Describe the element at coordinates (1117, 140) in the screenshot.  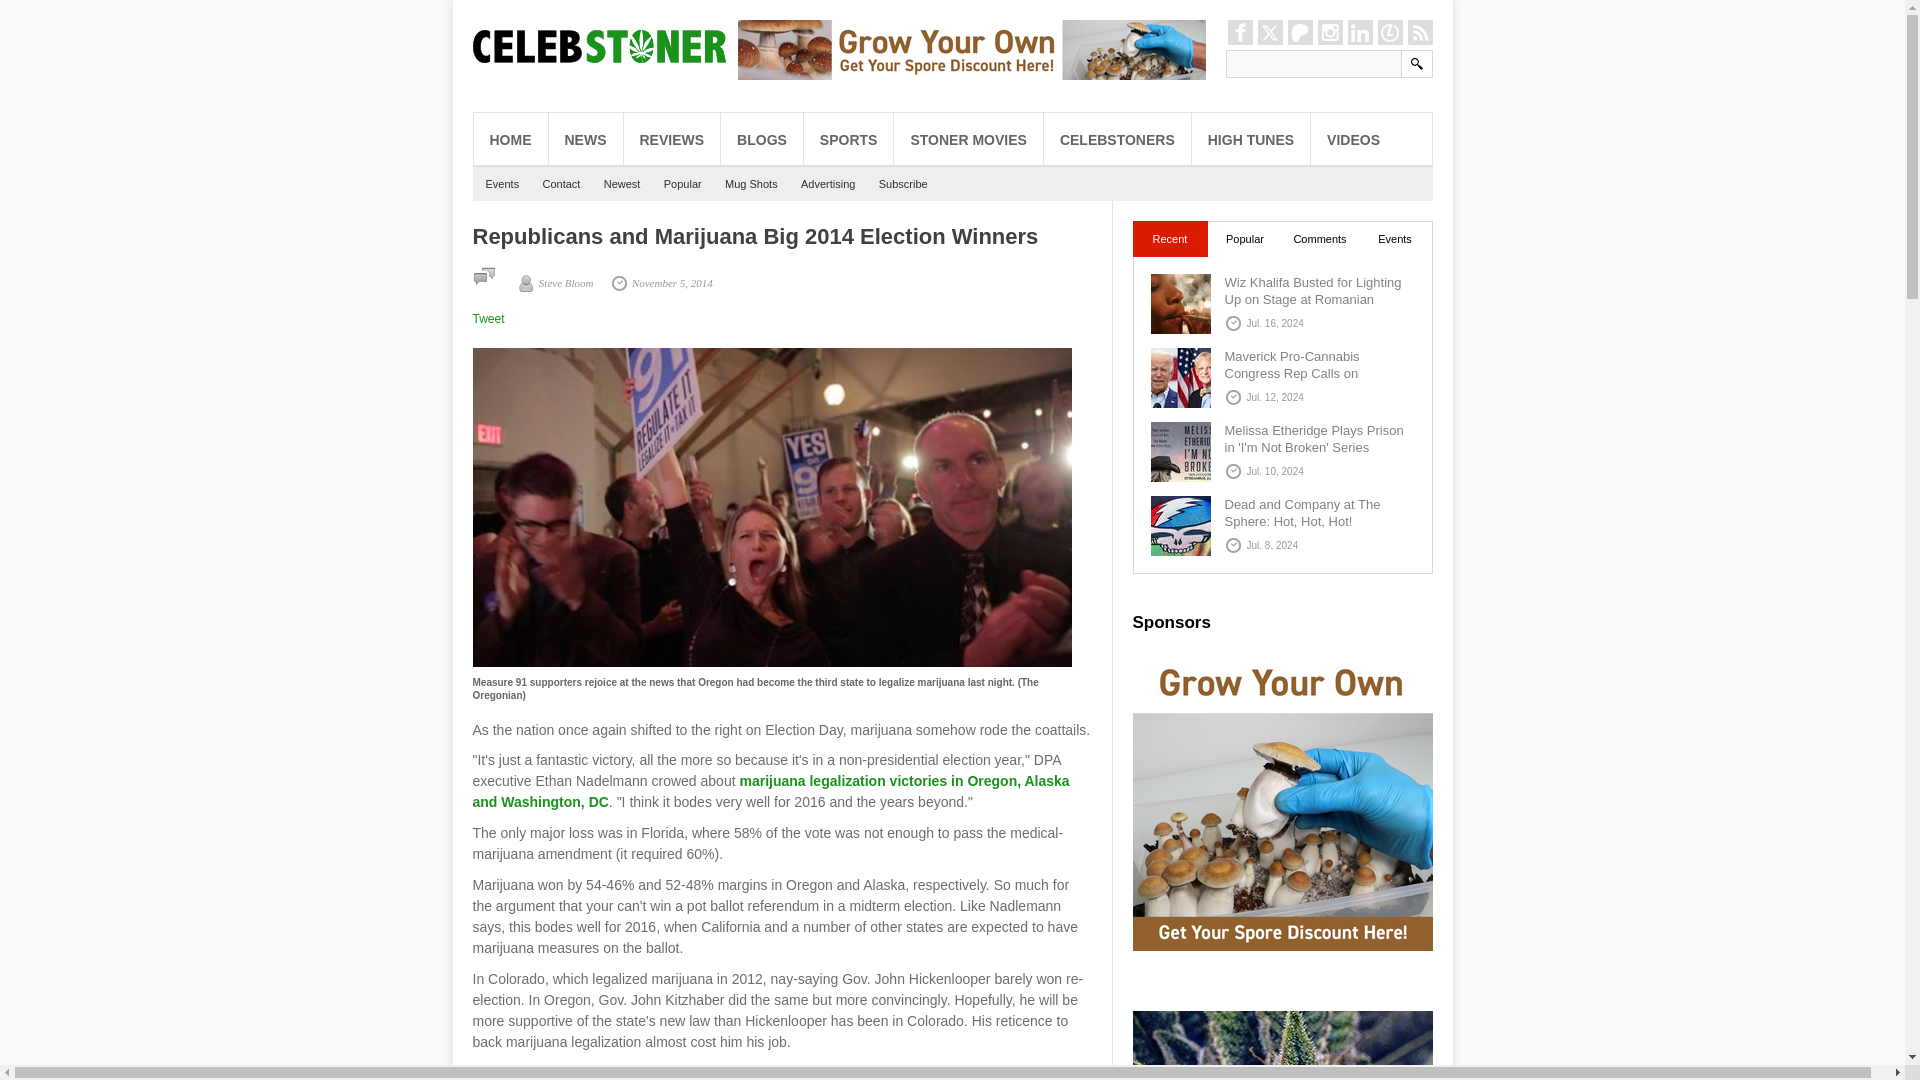
I see `CELEBSTONERS` at that location.